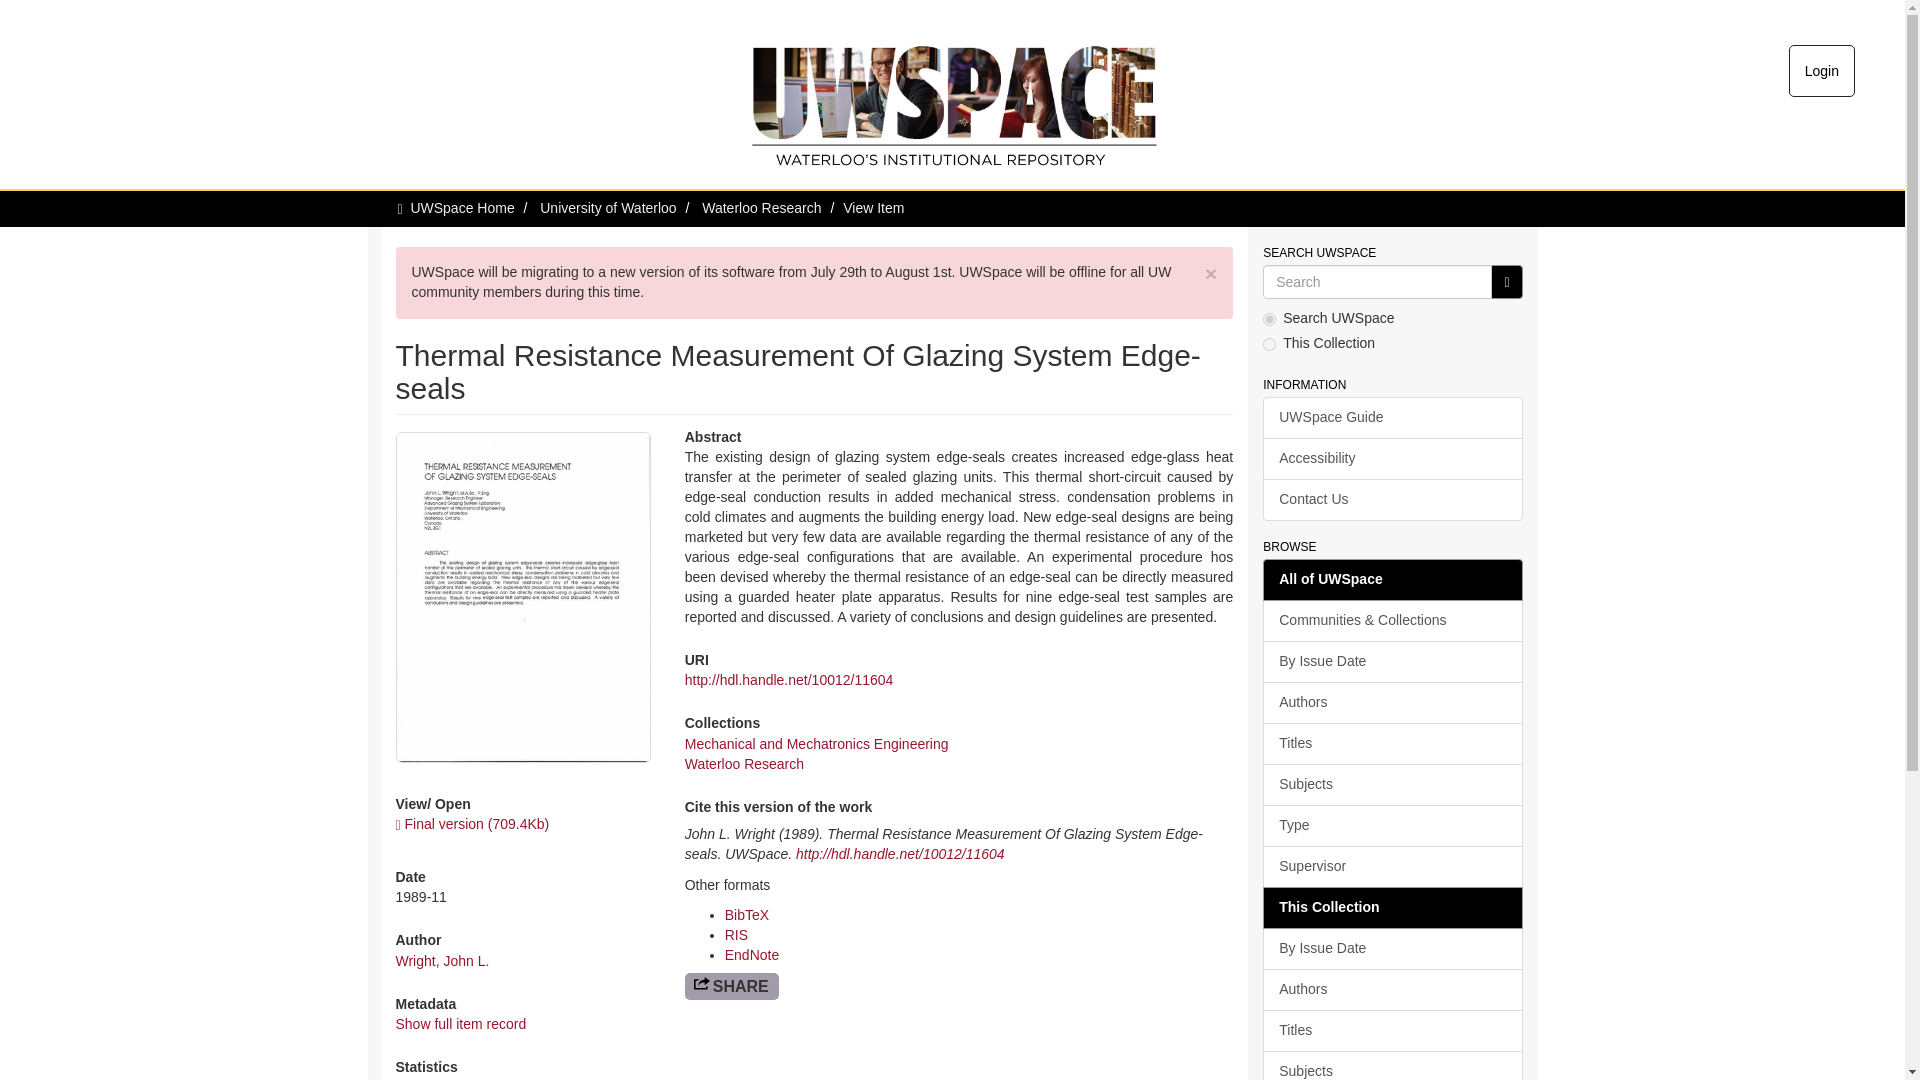 This screenshot has height=1080, width=1920. I want to click on Show full item record, so click(460, 1024).